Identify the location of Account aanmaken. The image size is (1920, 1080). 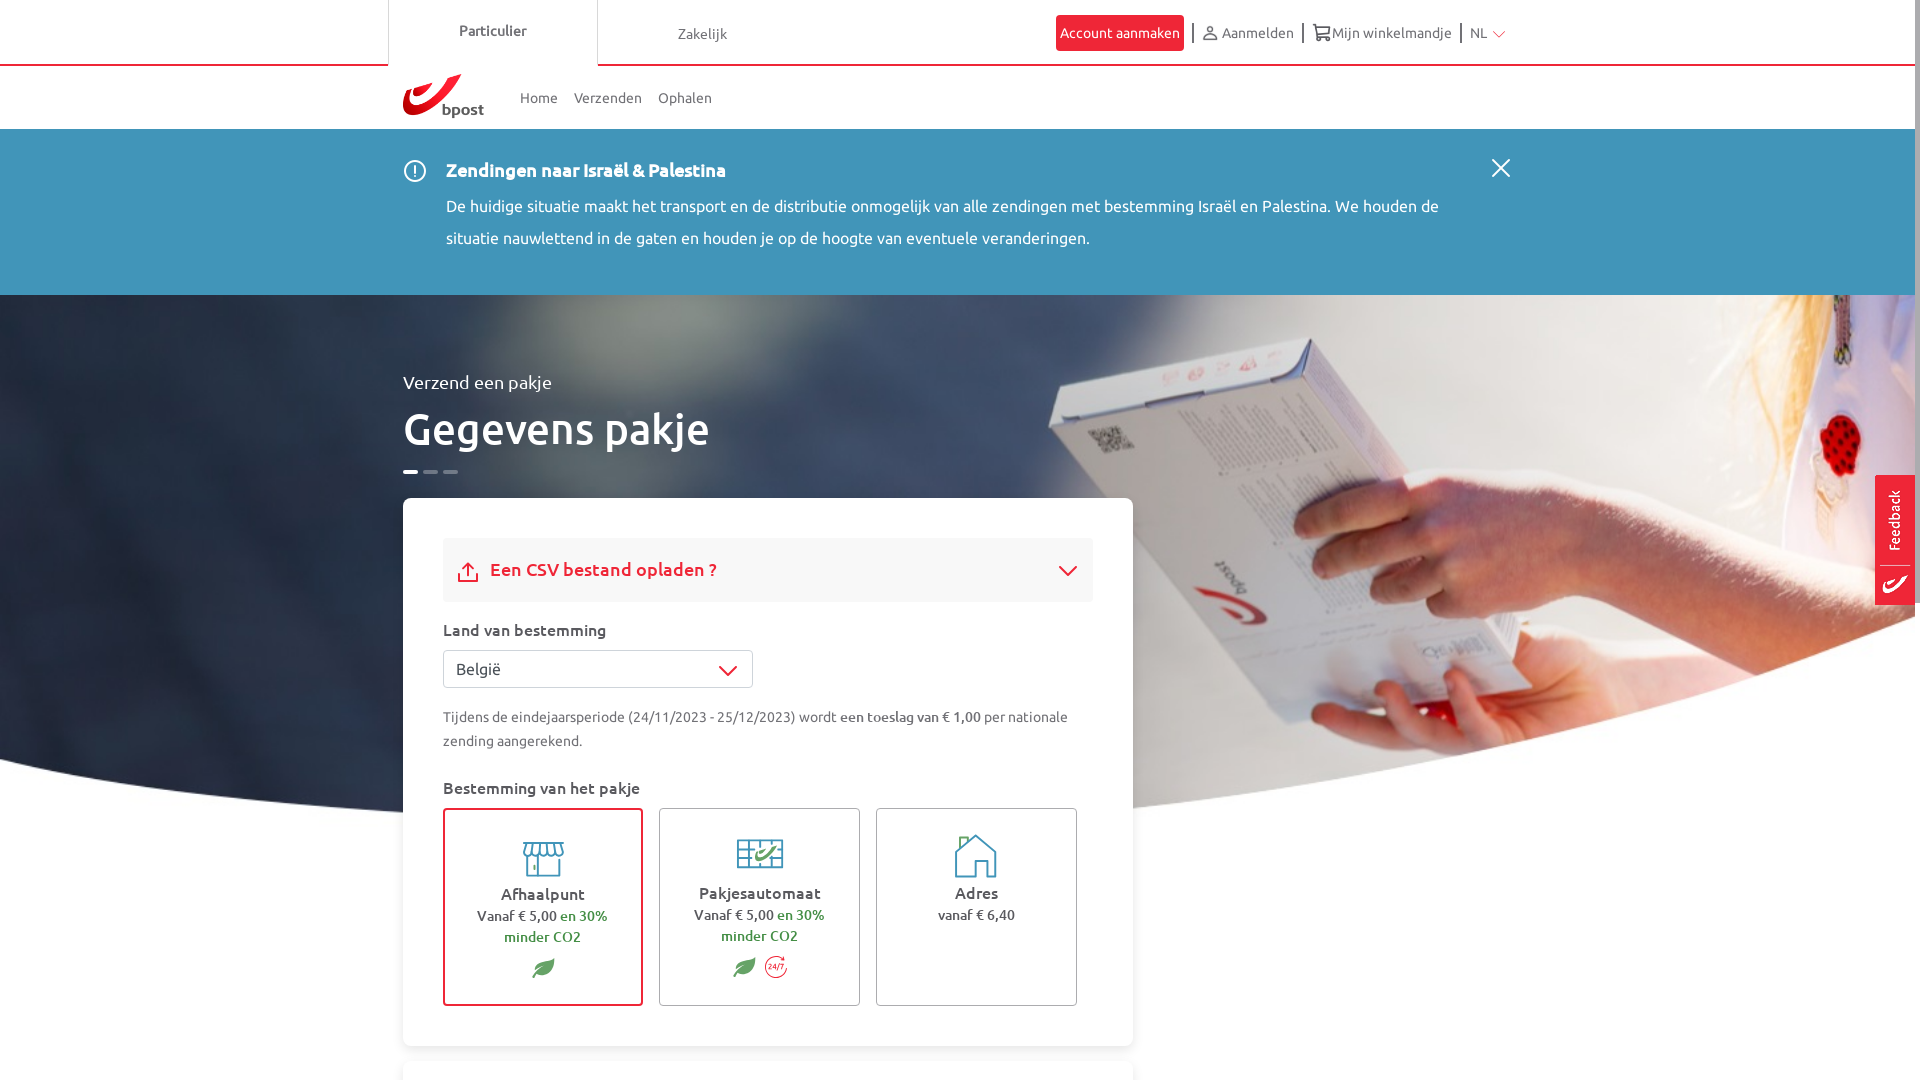
(1120, 33).